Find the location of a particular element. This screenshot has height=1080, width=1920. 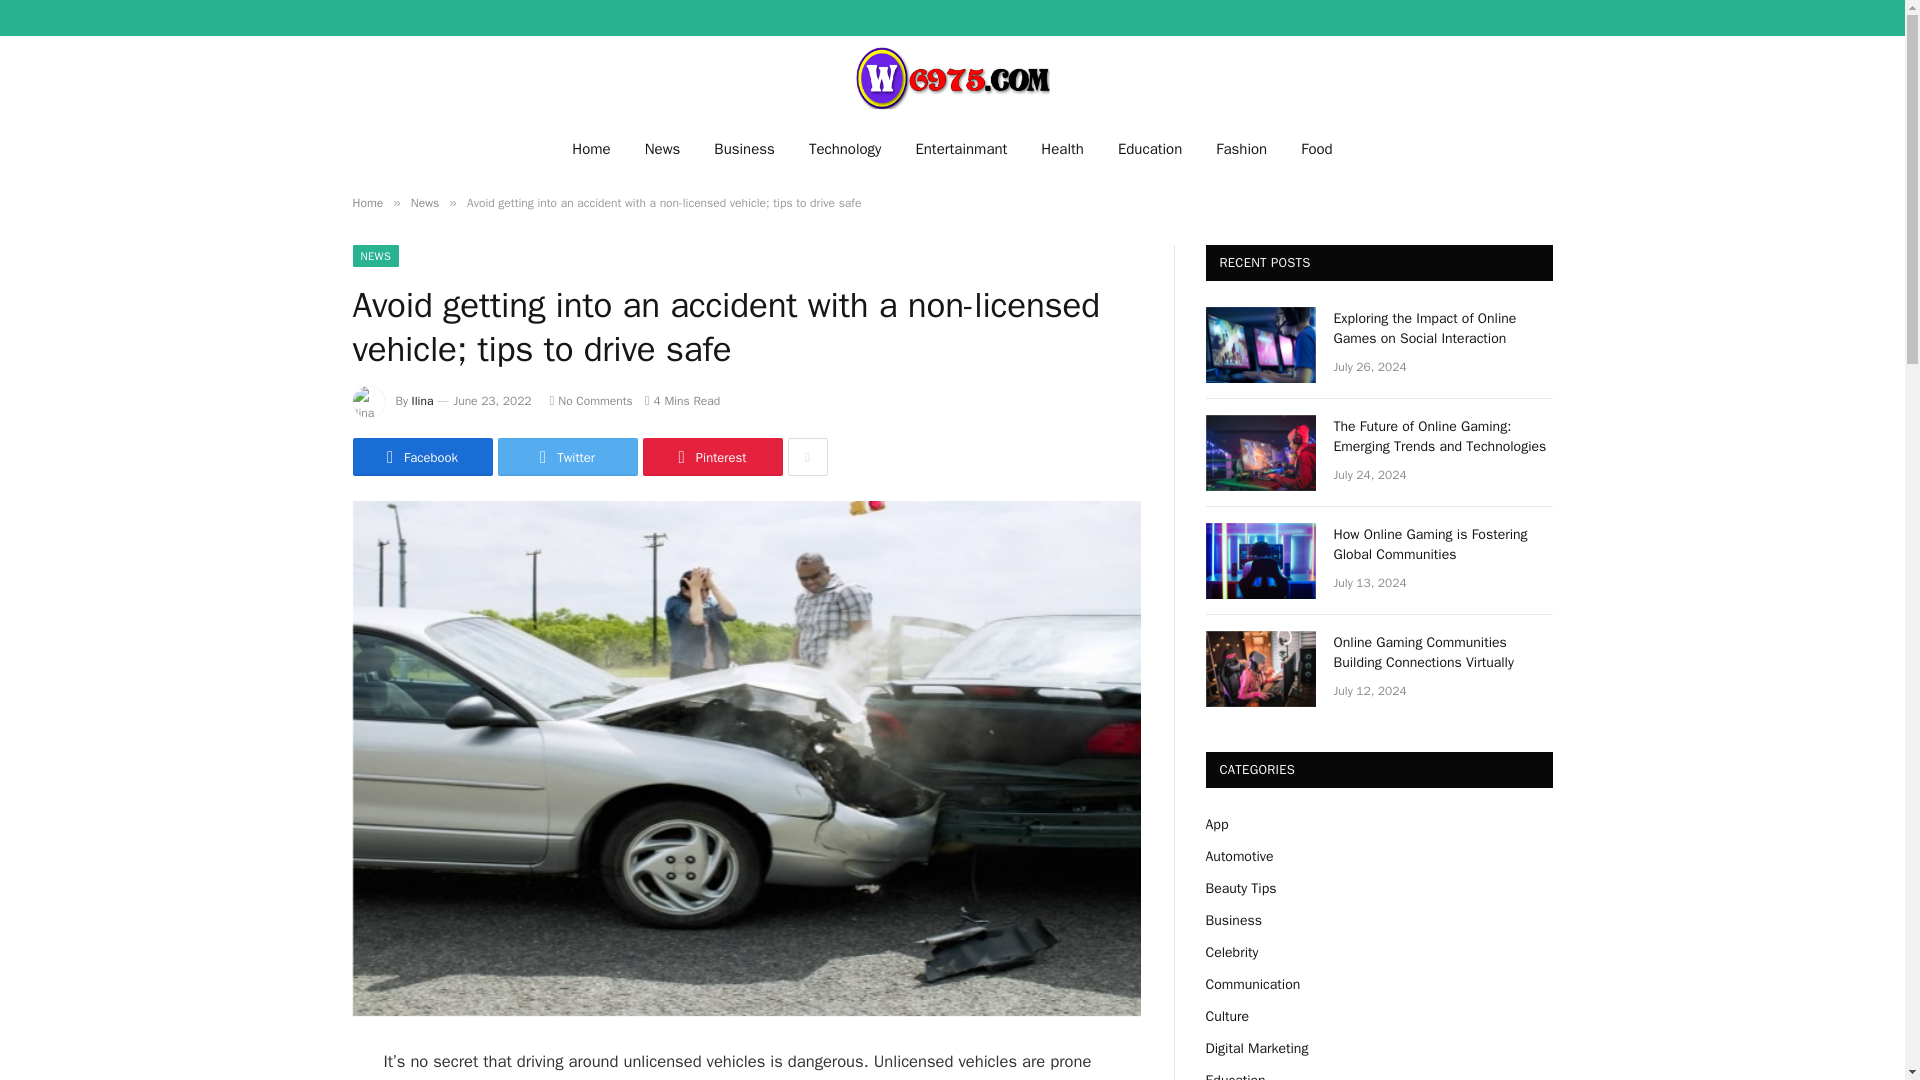

Share on Facebook is located at coordinates (421, 457).